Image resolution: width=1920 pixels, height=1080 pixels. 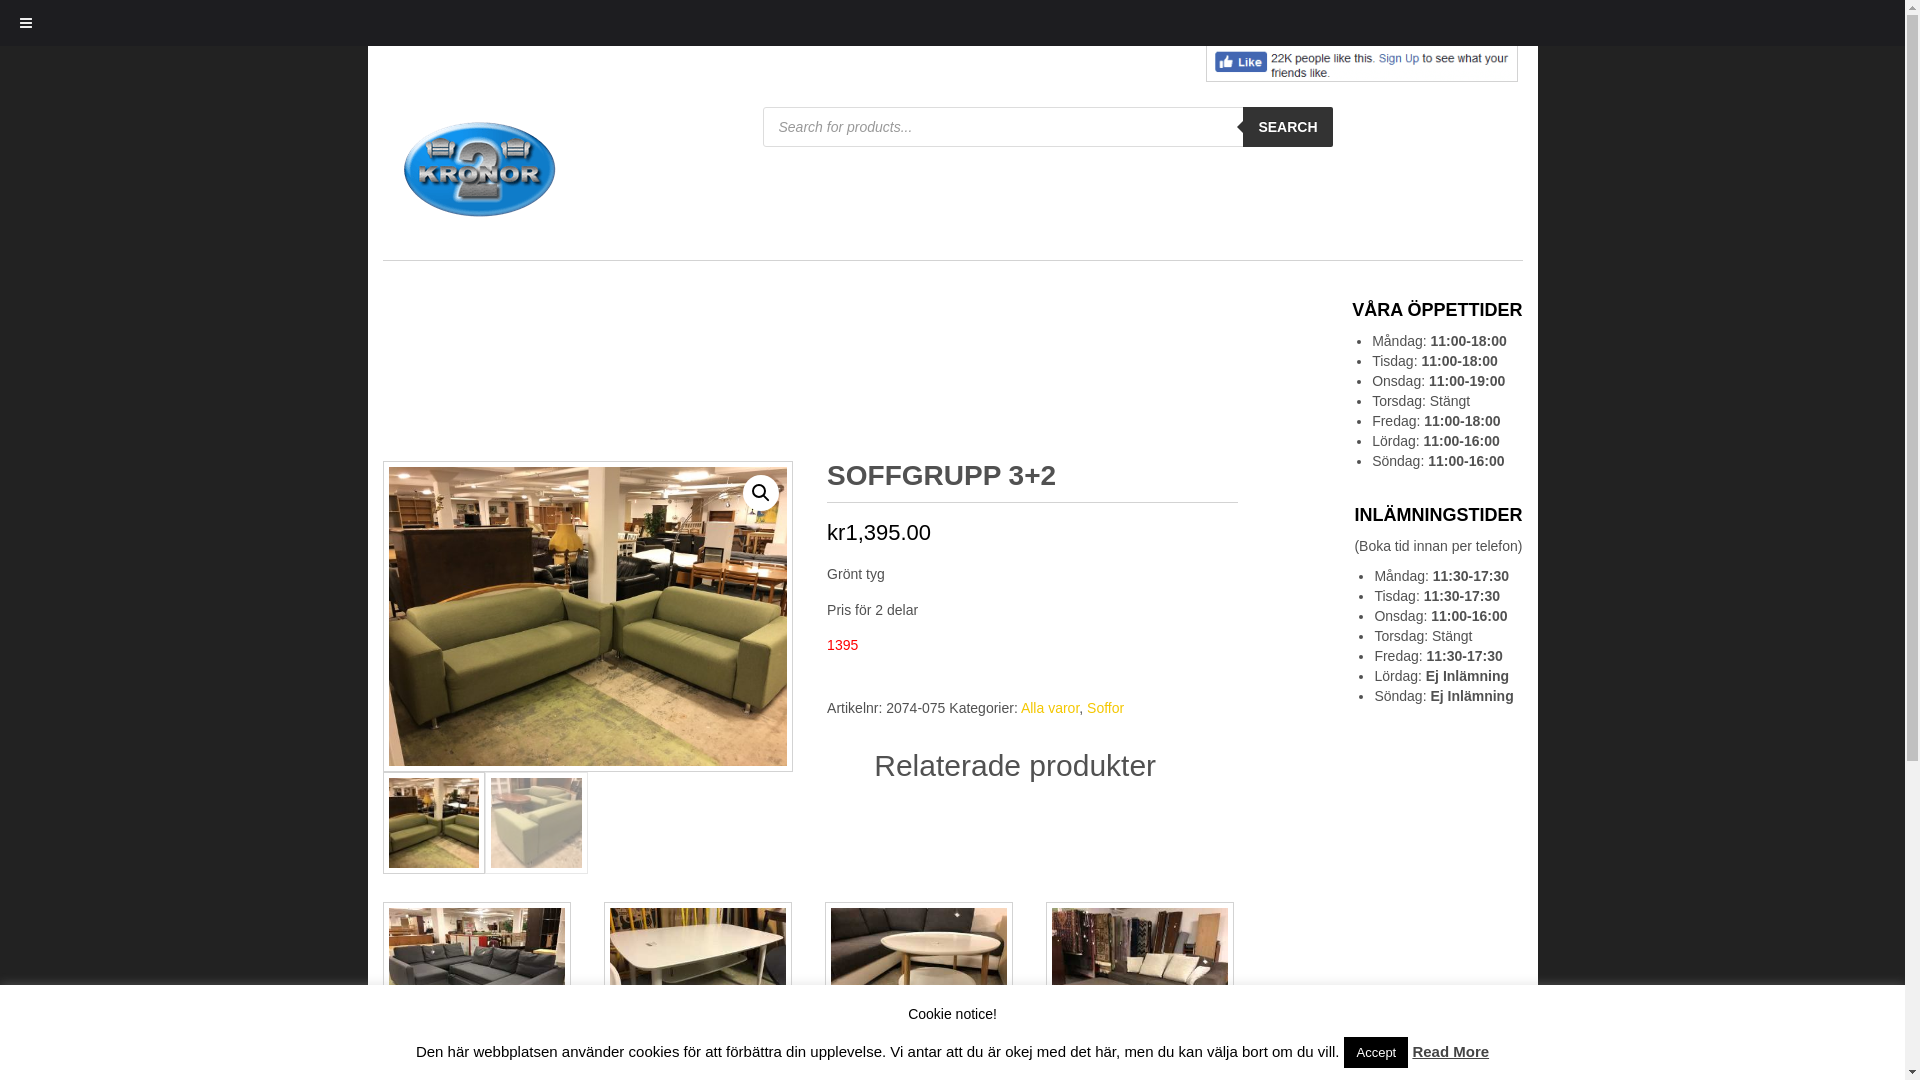 I want to click on 733, so click(x=76, y=16).